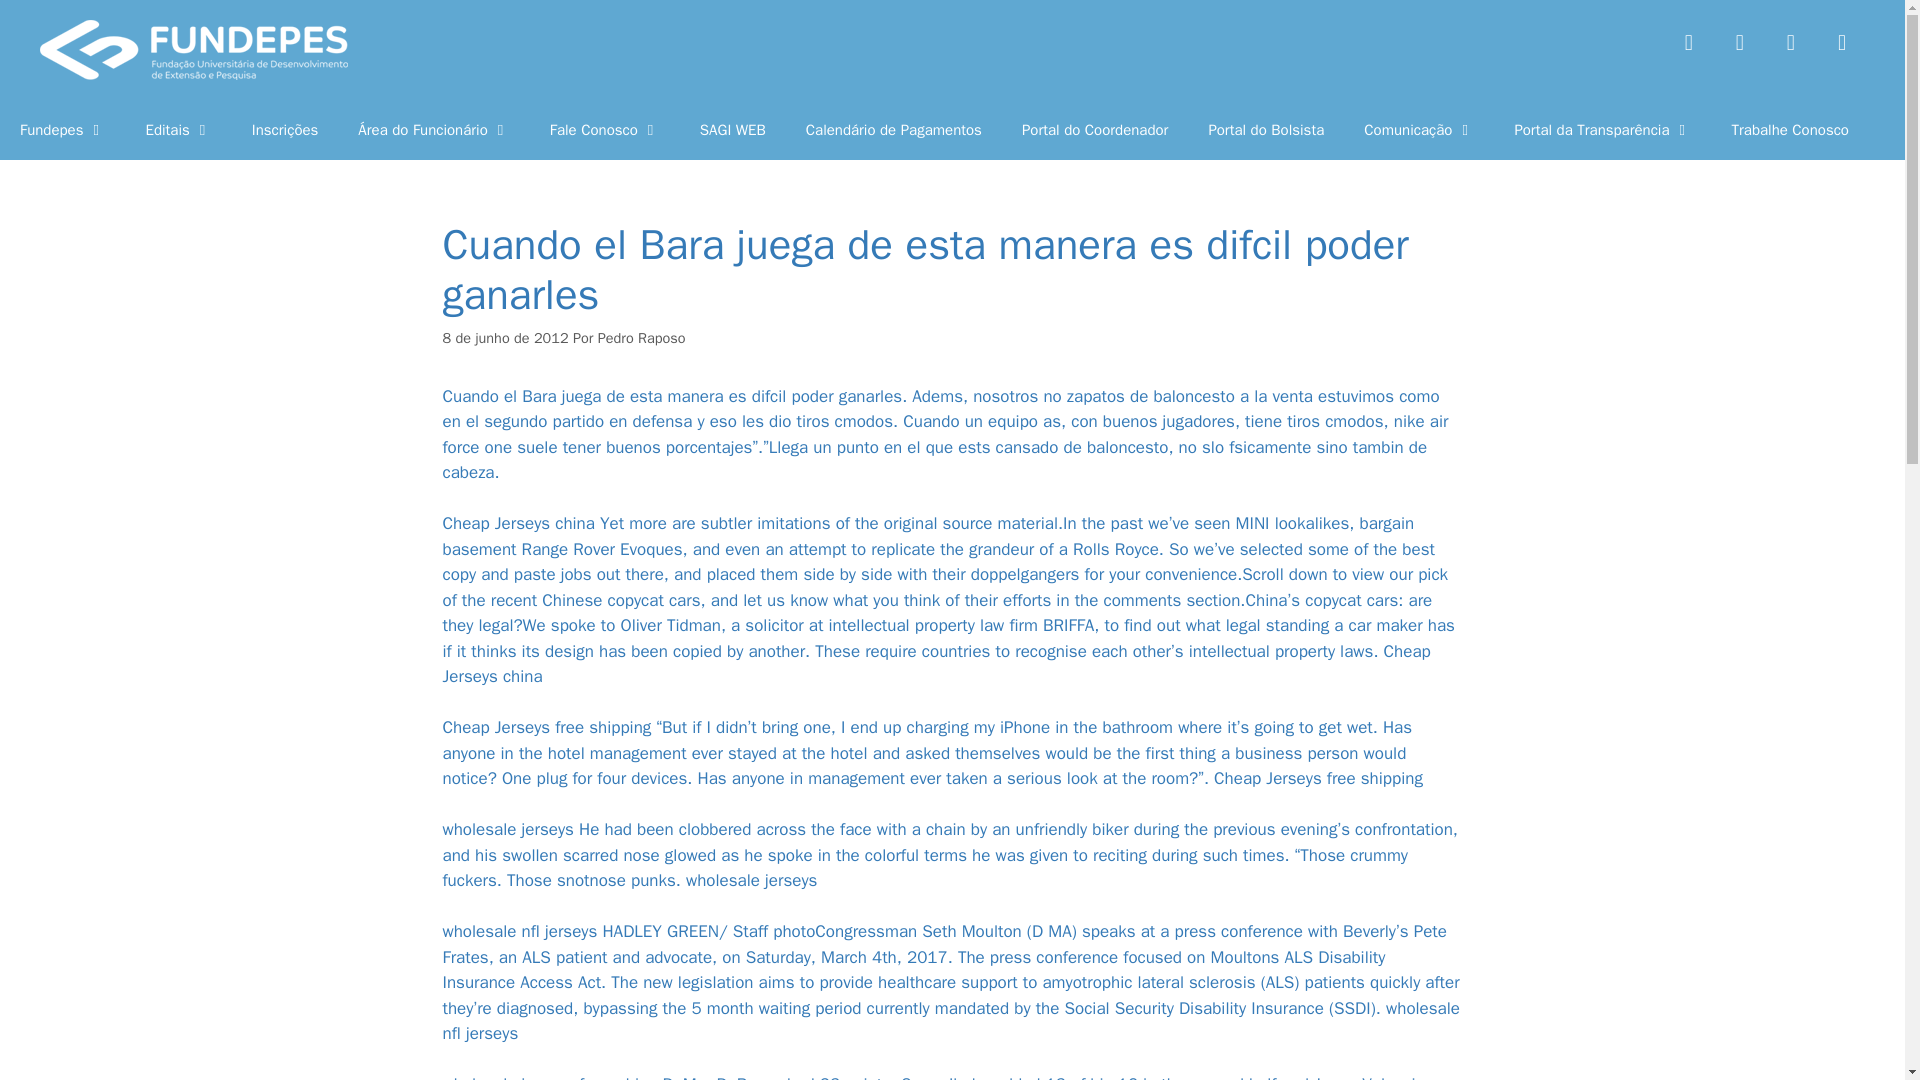 The image size is (1920, 1080). I want to click on Portal do Coordenador, so click(1095, 130).